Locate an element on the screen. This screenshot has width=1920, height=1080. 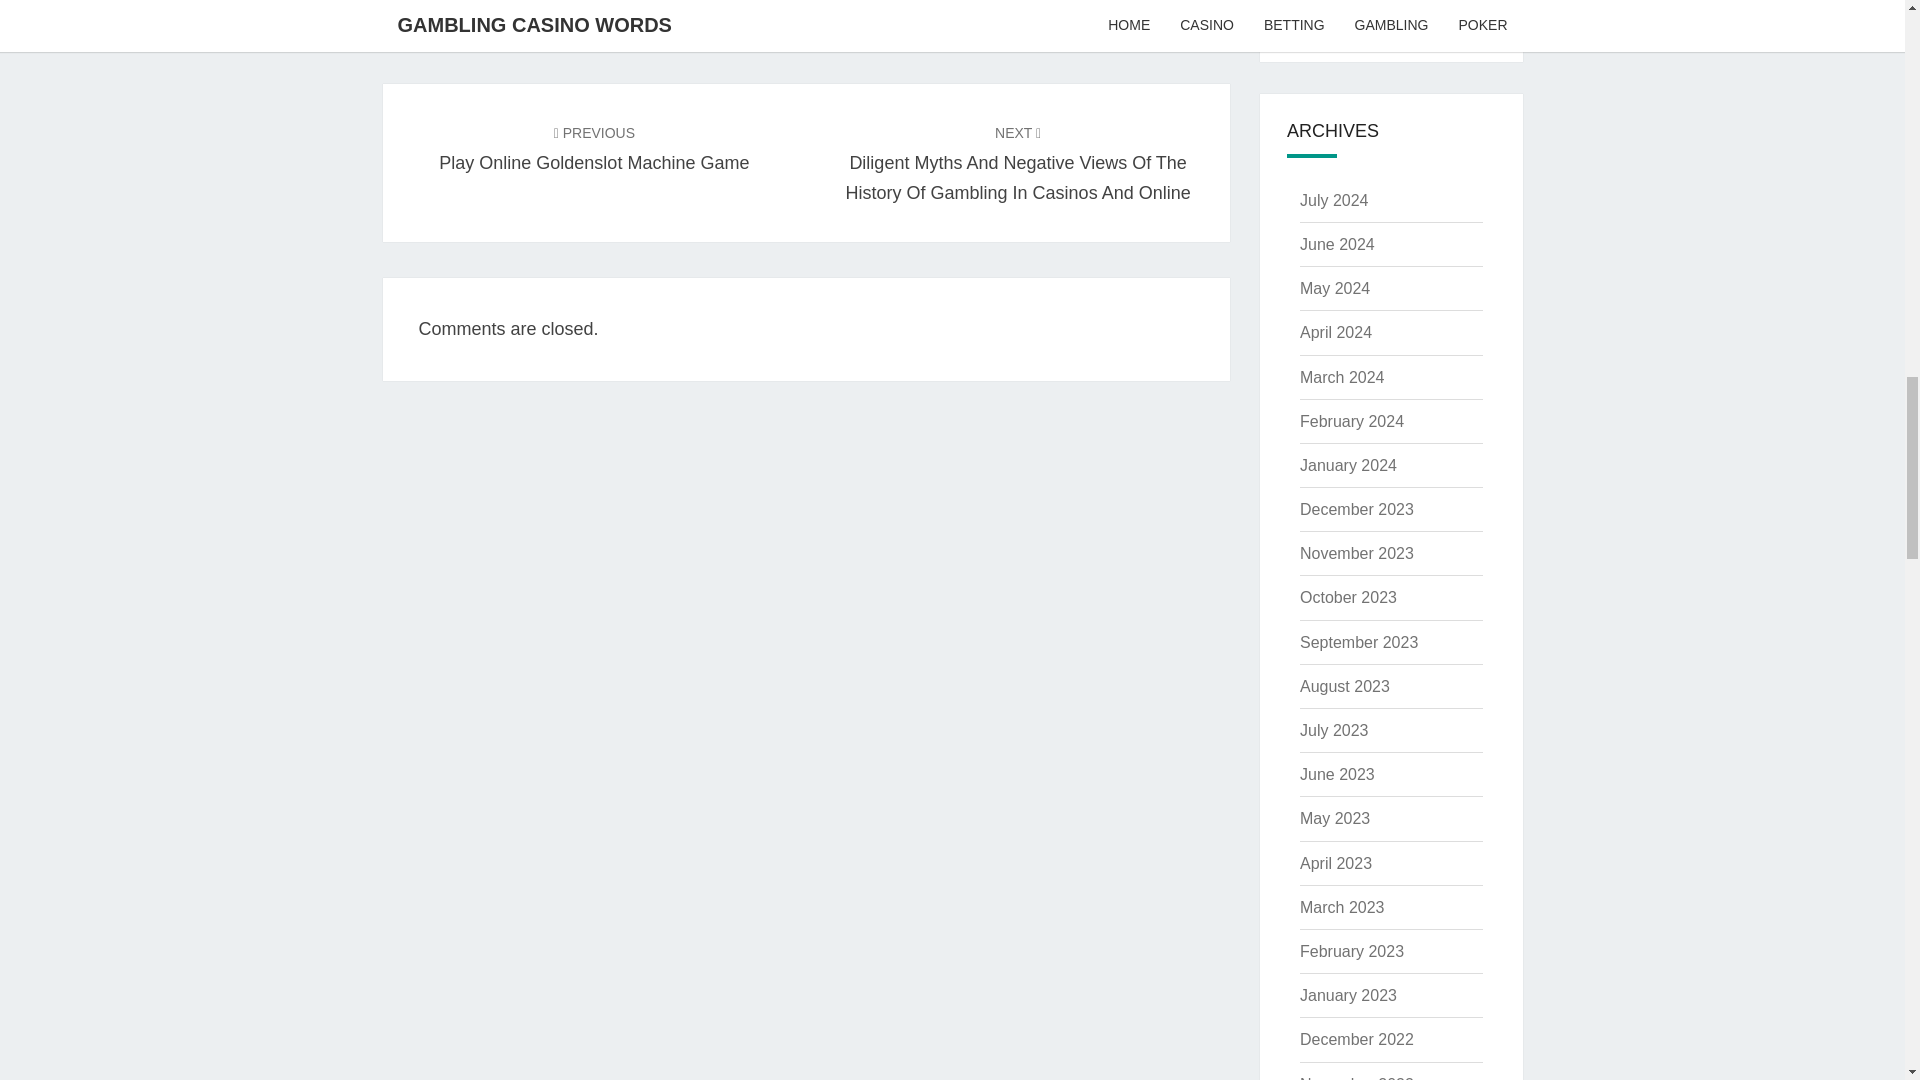
November 2023 is located at coordinates (1356, 553).